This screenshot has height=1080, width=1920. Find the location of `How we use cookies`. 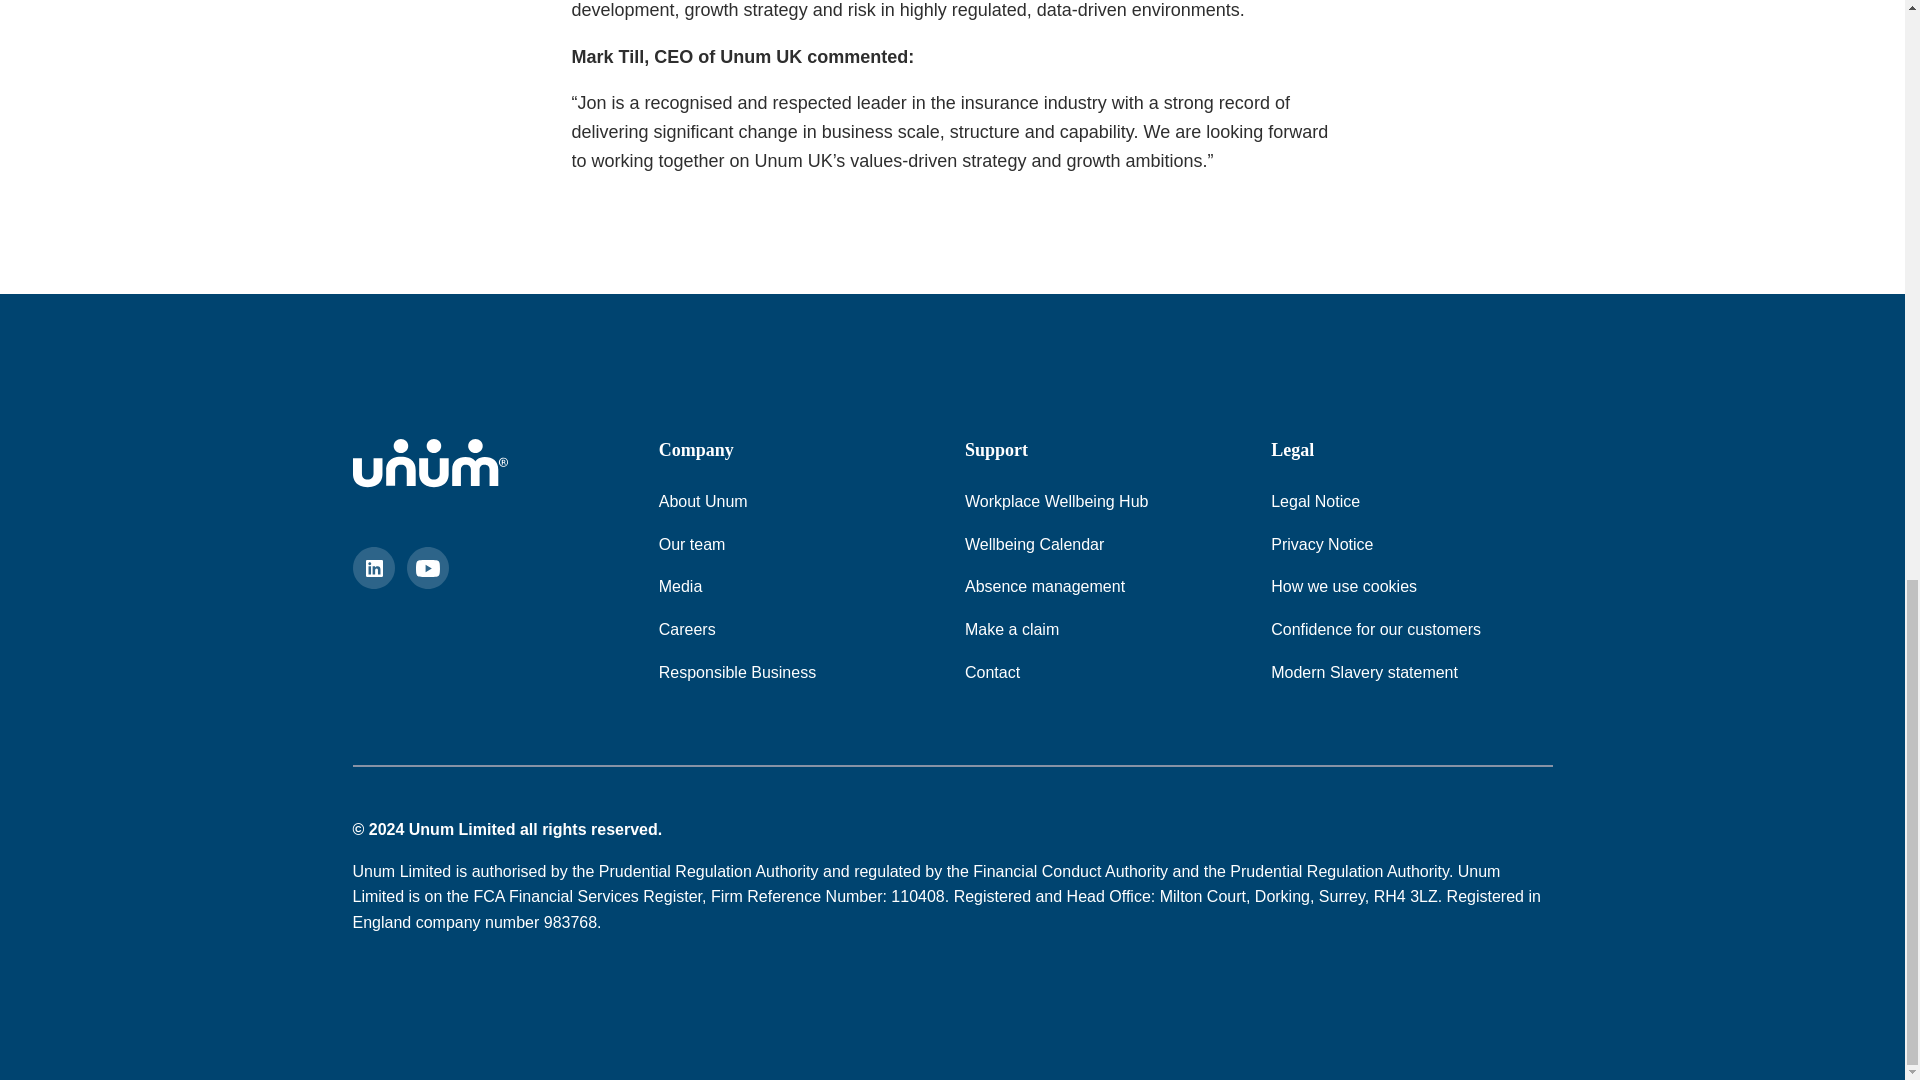

How we use cookies is located at coordinates (1344, 586).